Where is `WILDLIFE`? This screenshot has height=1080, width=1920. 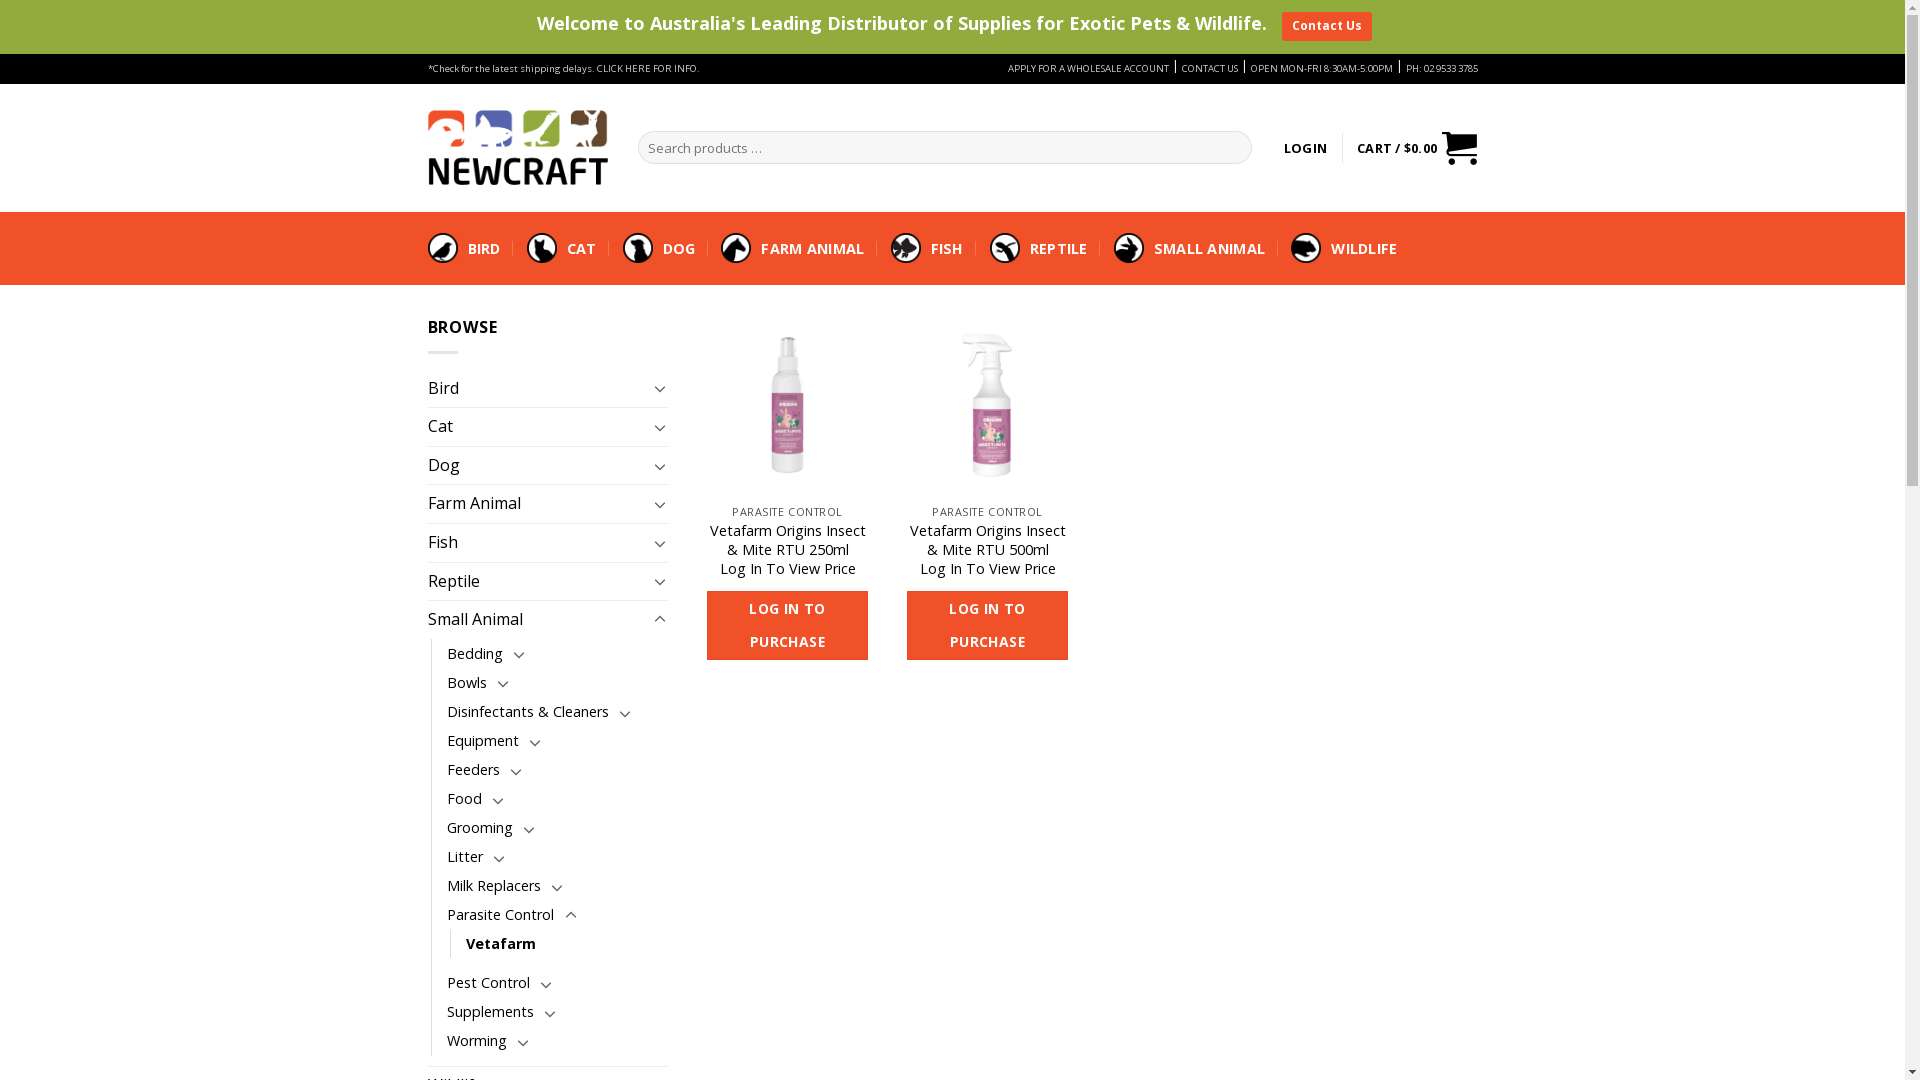
WILDLIFE is located at coordinates (1364, 248).